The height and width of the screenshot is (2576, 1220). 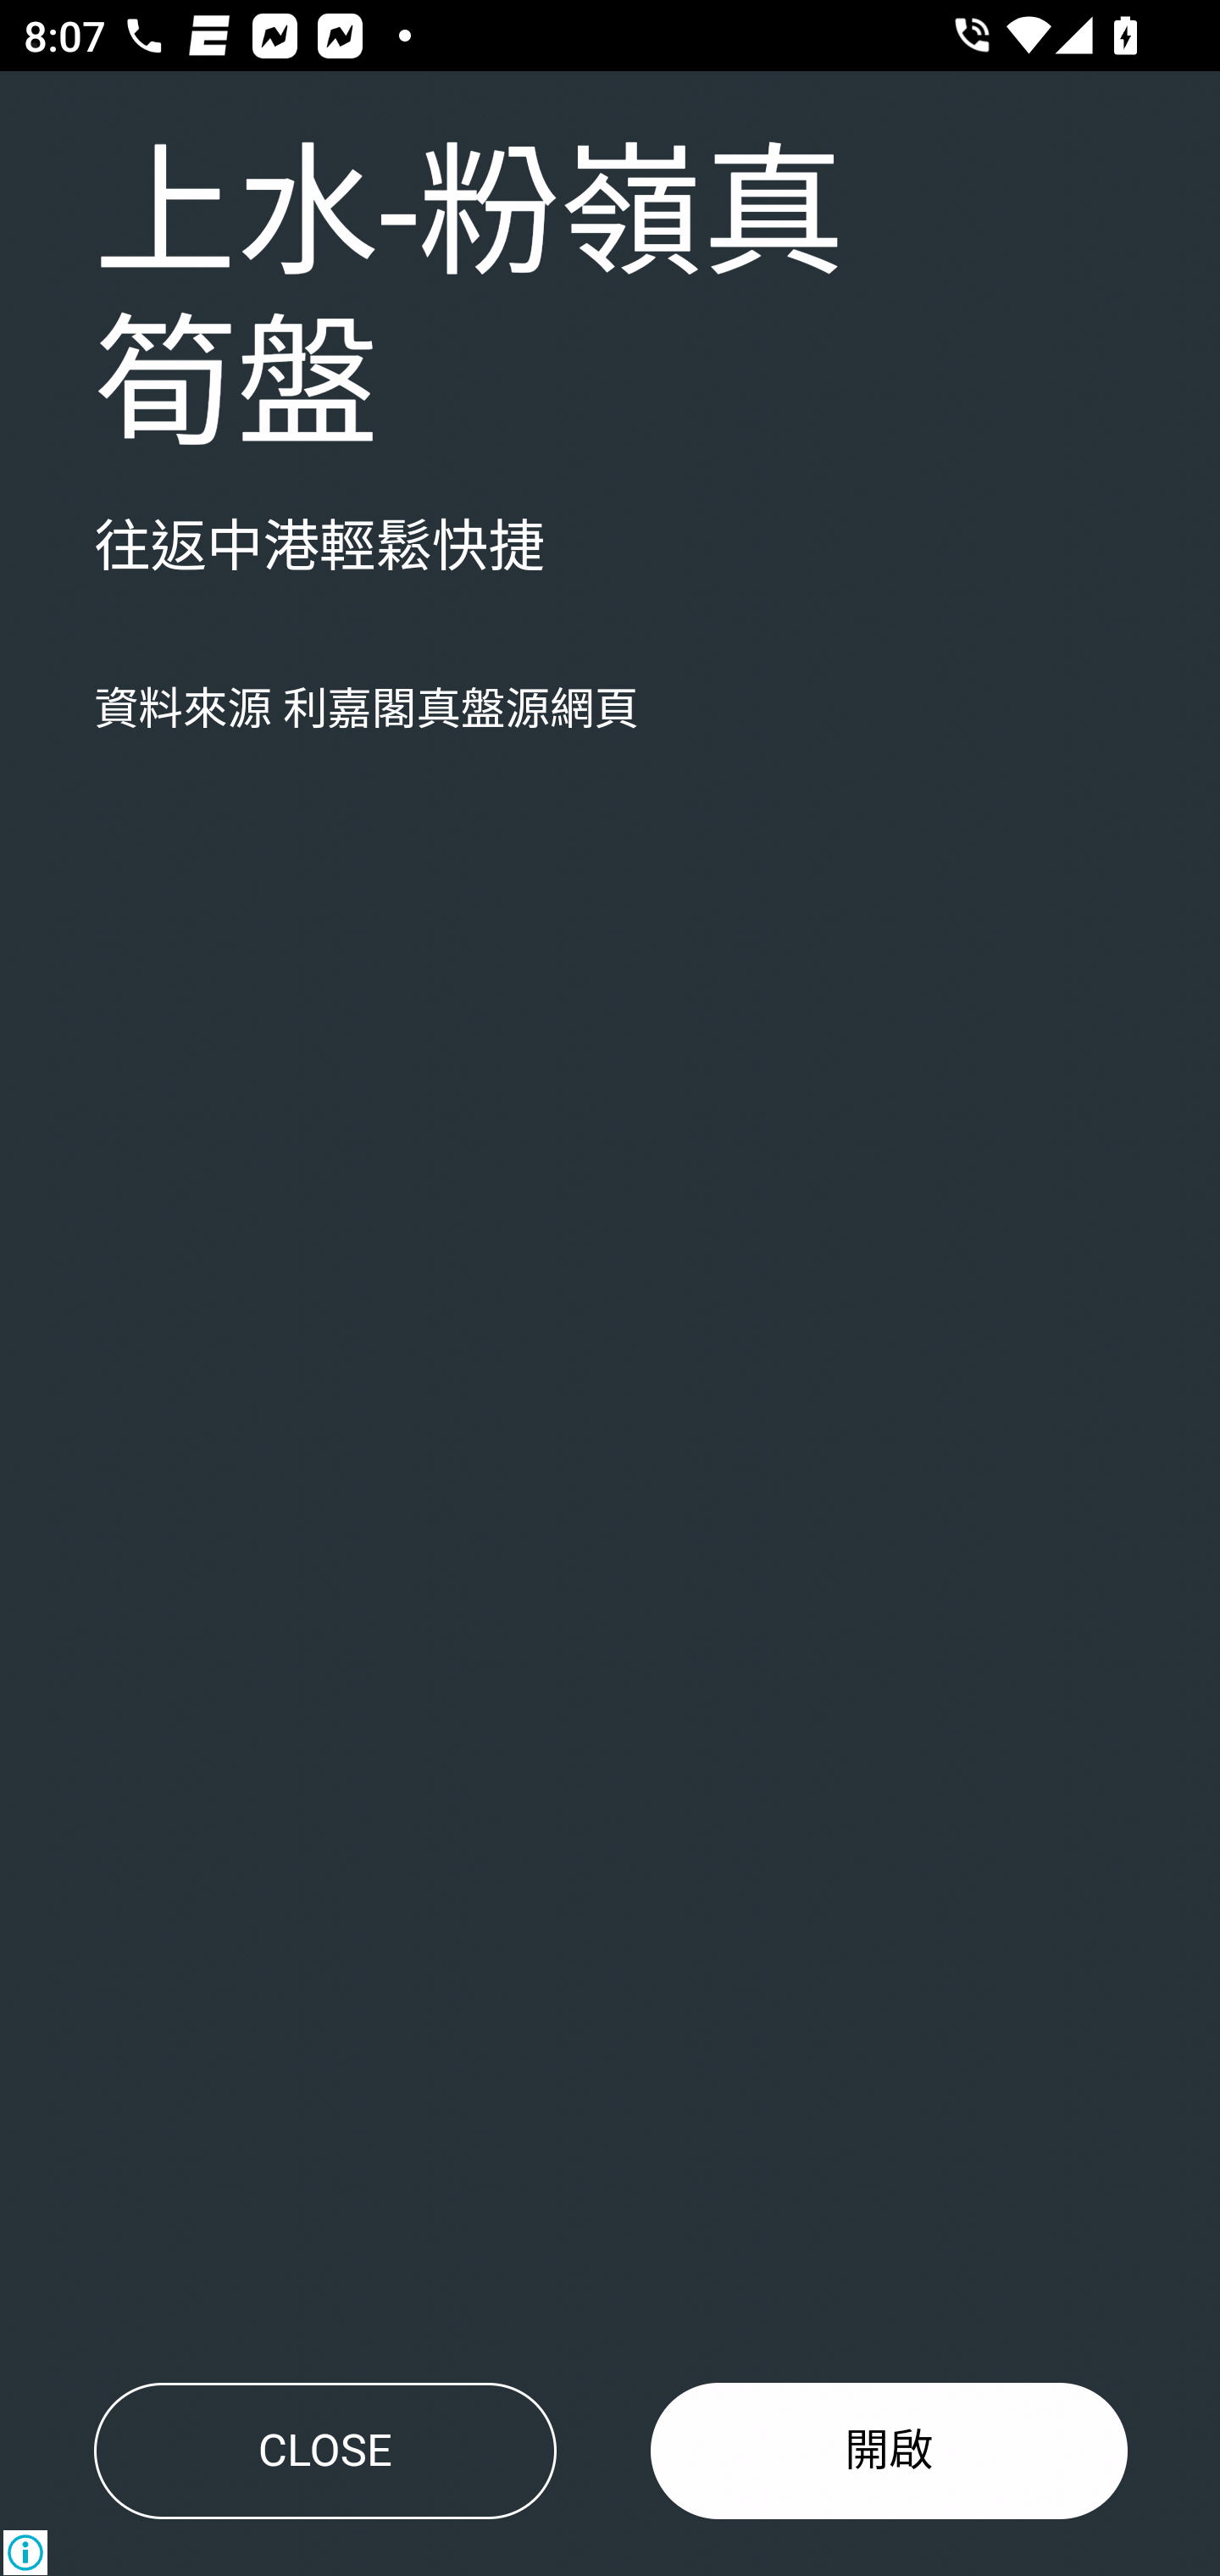 What do you see at coordinates (319, 548) in the screenshot?
I see `往返中港輕鬆快捷` at bounding box center [319, 548].